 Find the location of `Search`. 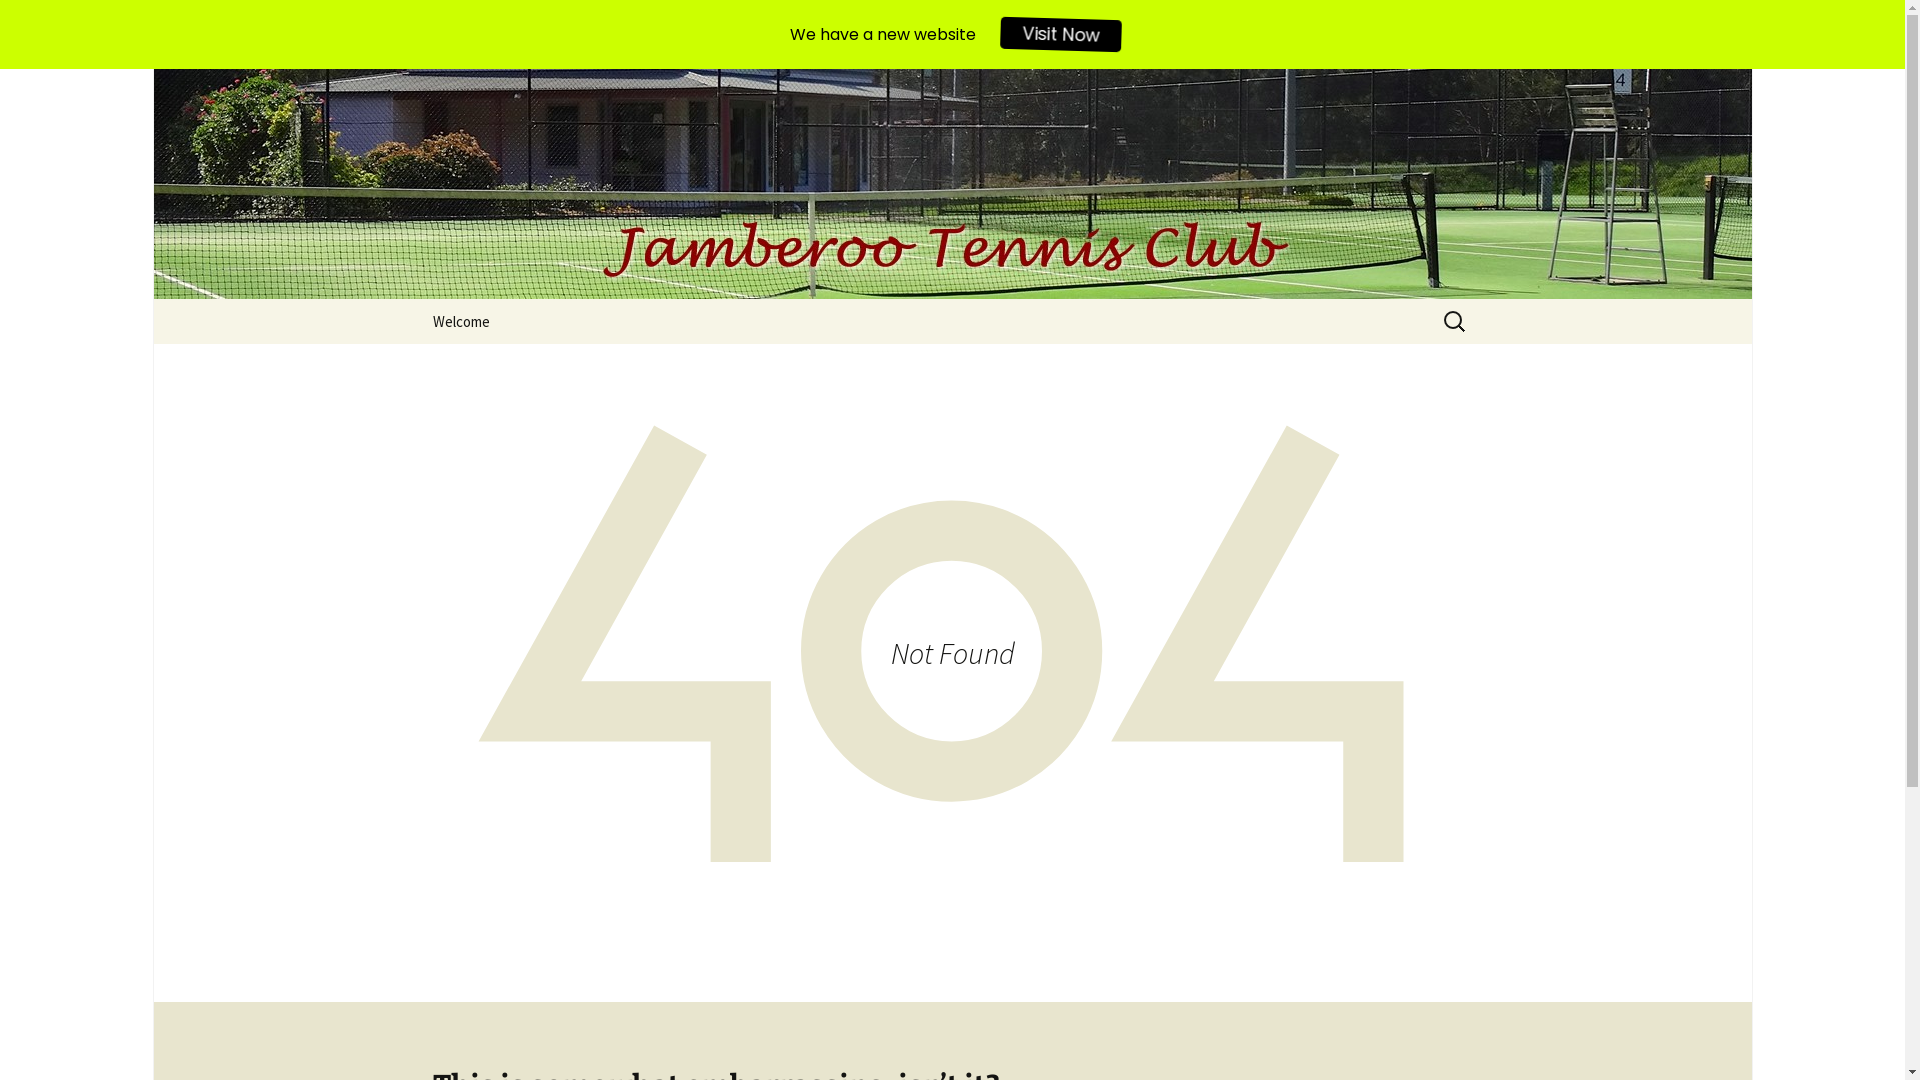

Search is located at coordinates (45, 21).